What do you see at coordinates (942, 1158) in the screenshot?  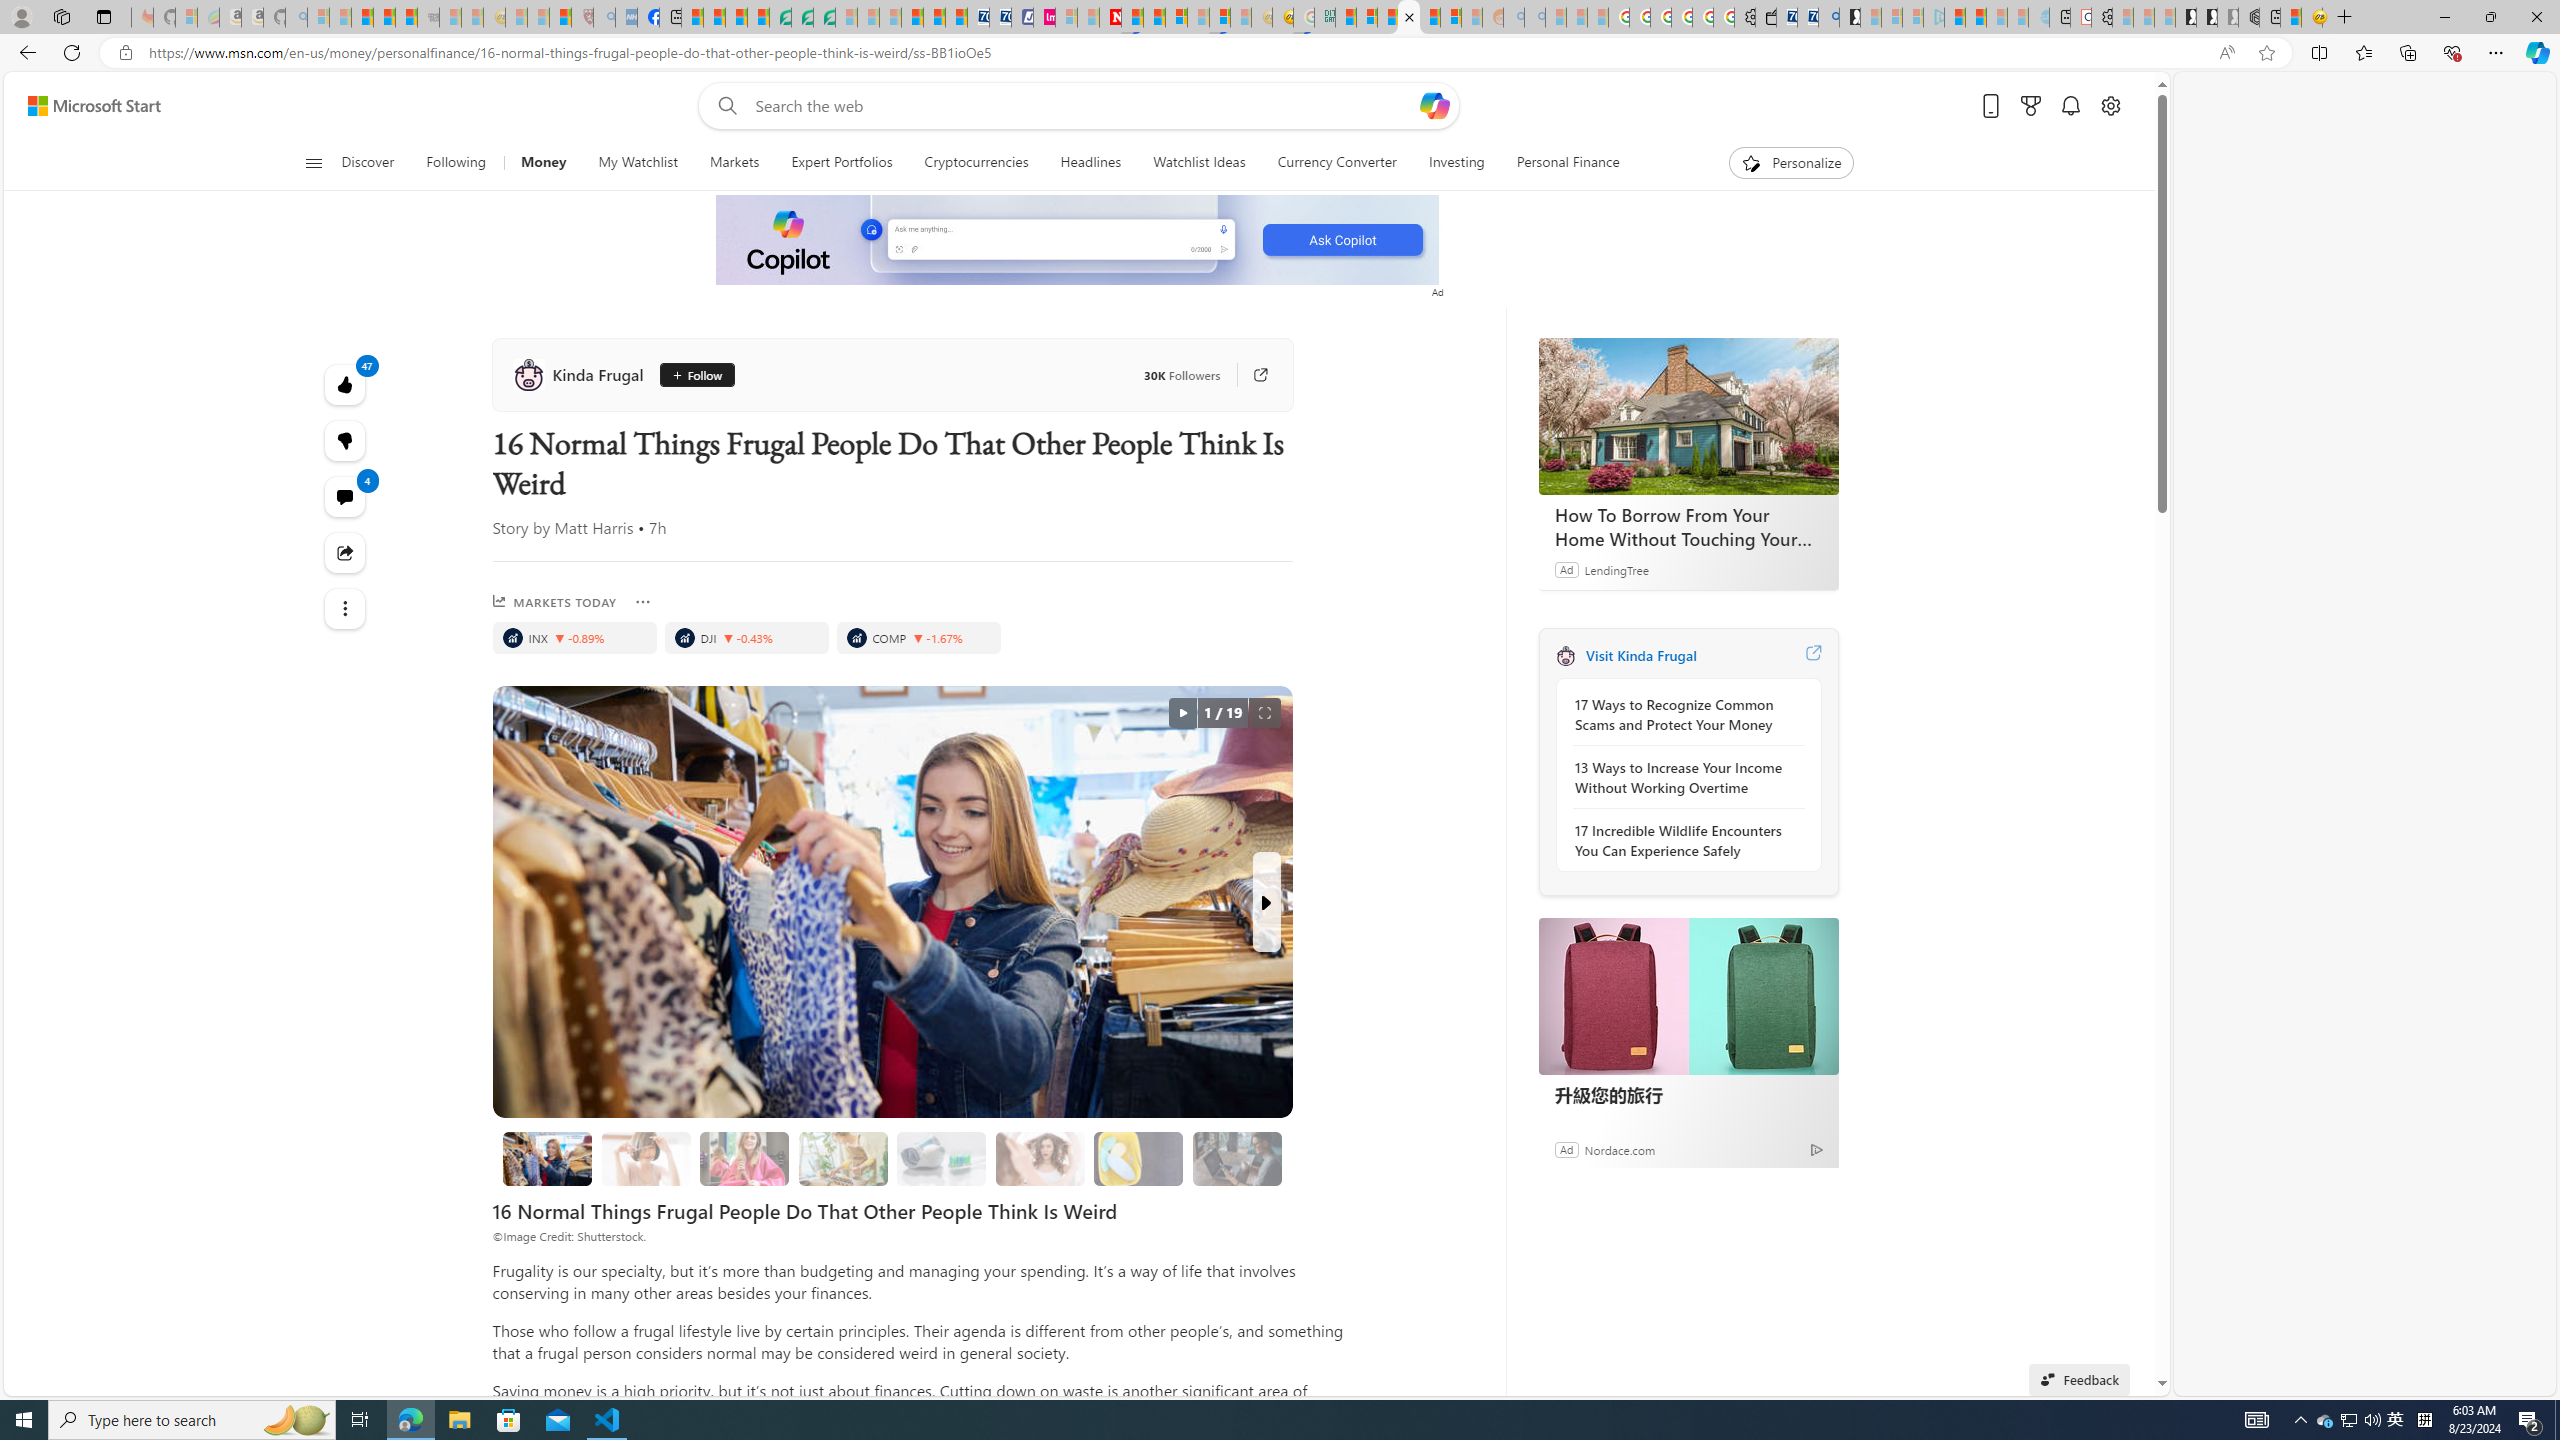 I see `4. Cutting the Bottom off the Toothpaste Tube` at bounding box center [942, 1158].